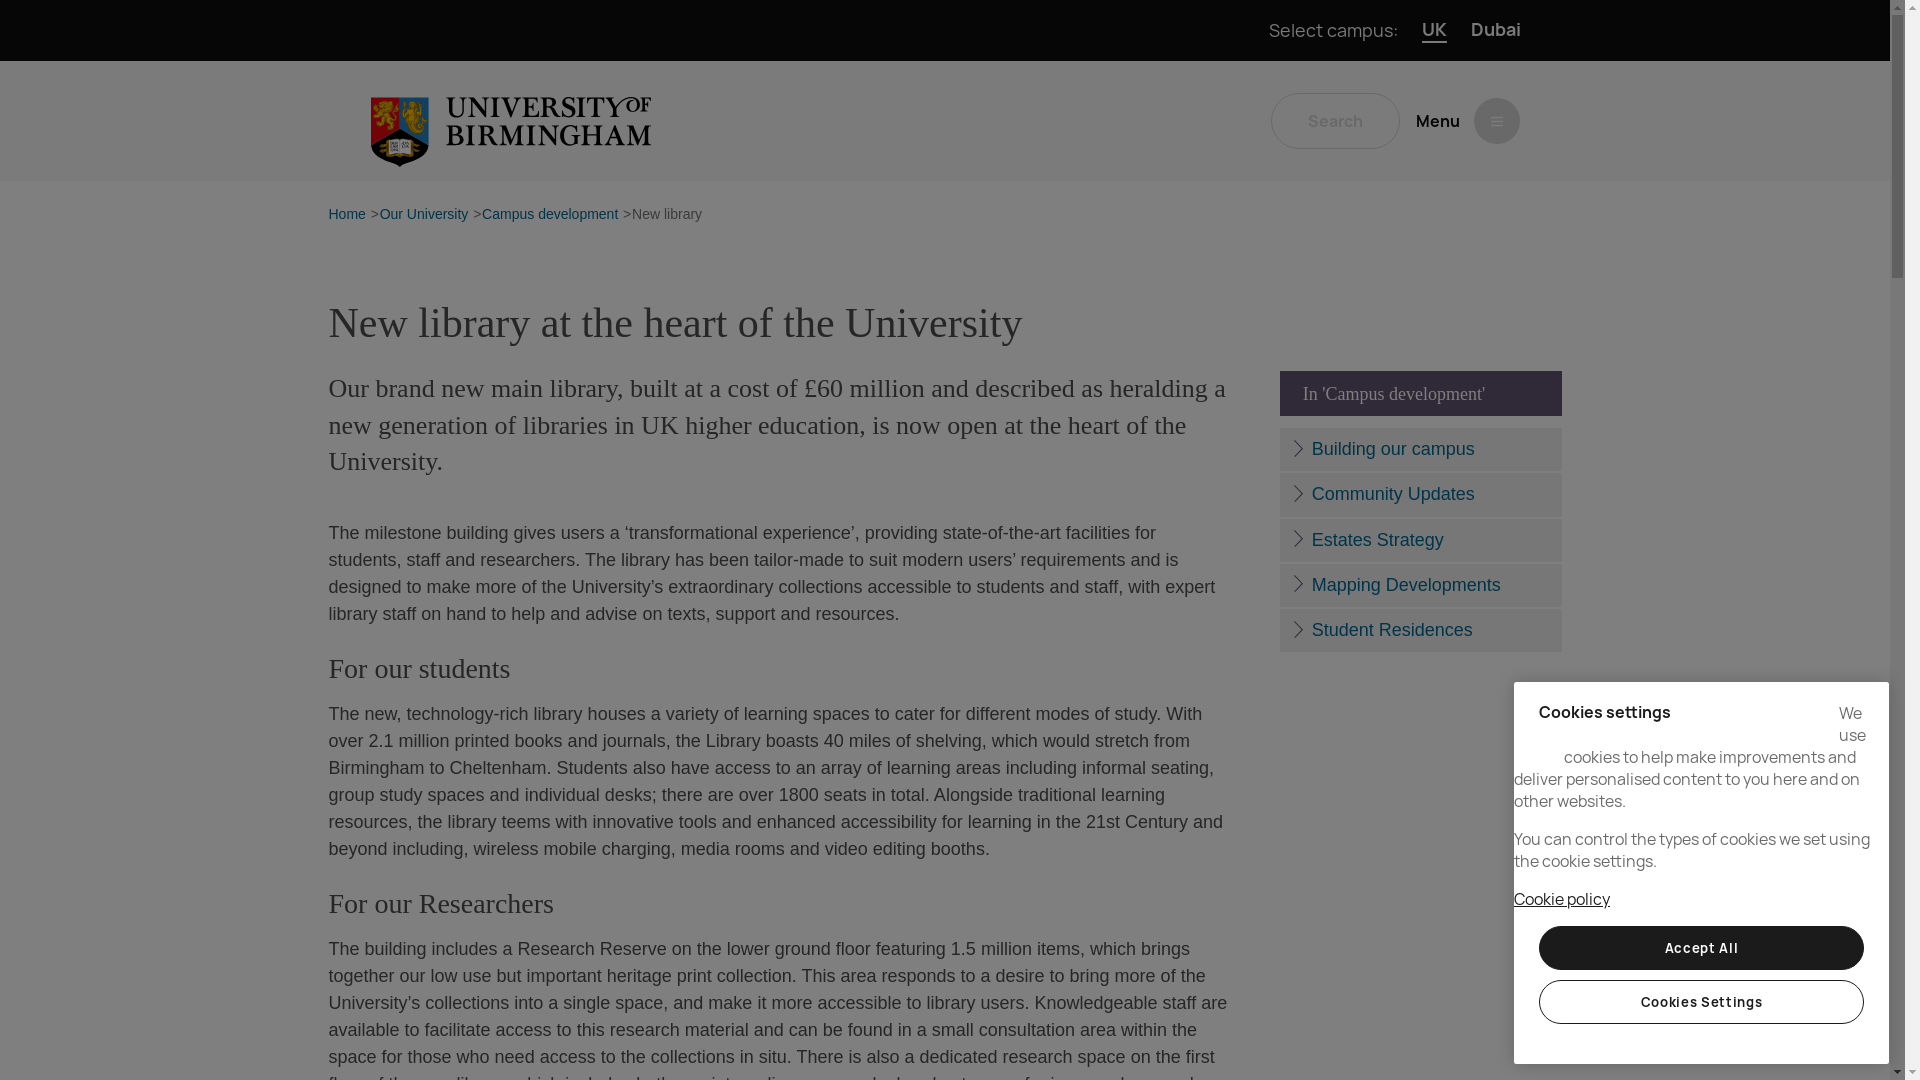 Image resolution: width=1920 pixels, height=1080 pixels. What do you see at coordinates (1420, 630) in the screenshot?
I see `Student Residences` at bounding box center [1420, 630].